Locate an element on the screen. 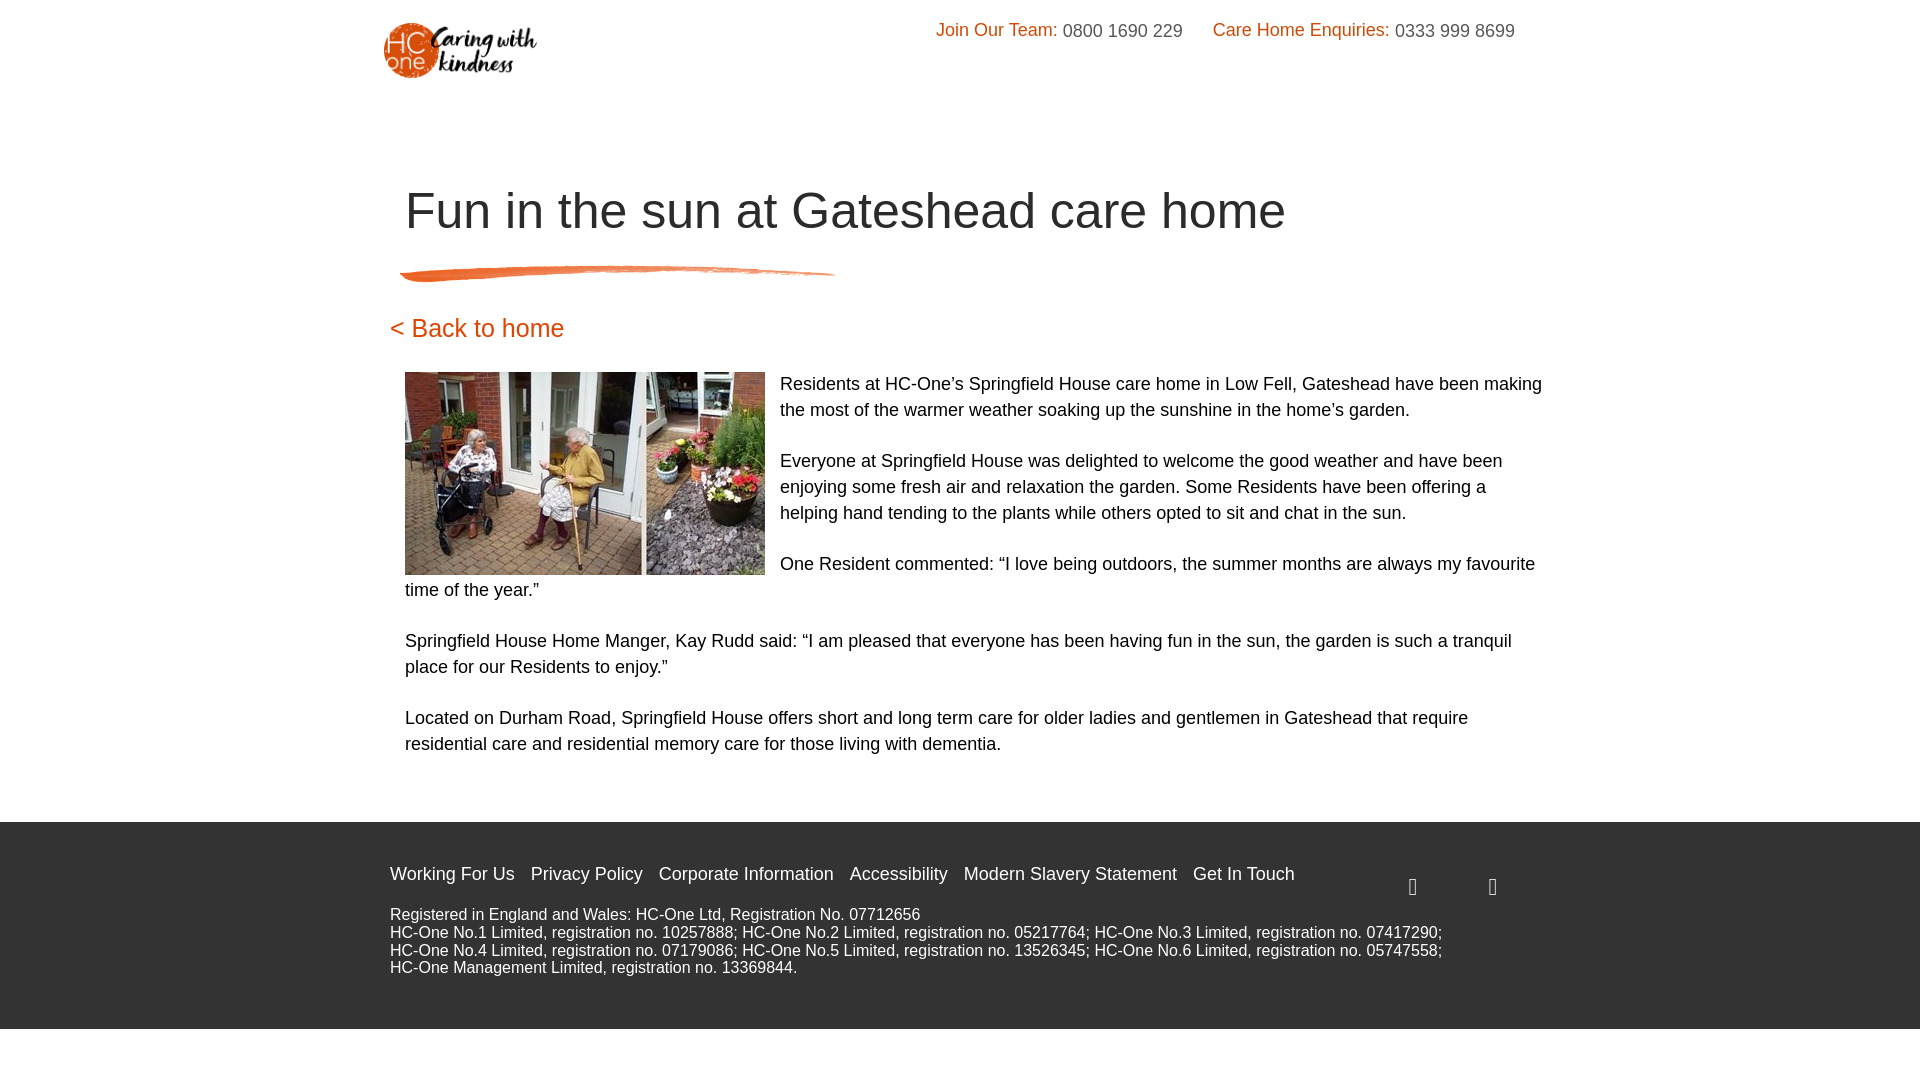  Back to springfield-house is located at coordinates (476, 328).